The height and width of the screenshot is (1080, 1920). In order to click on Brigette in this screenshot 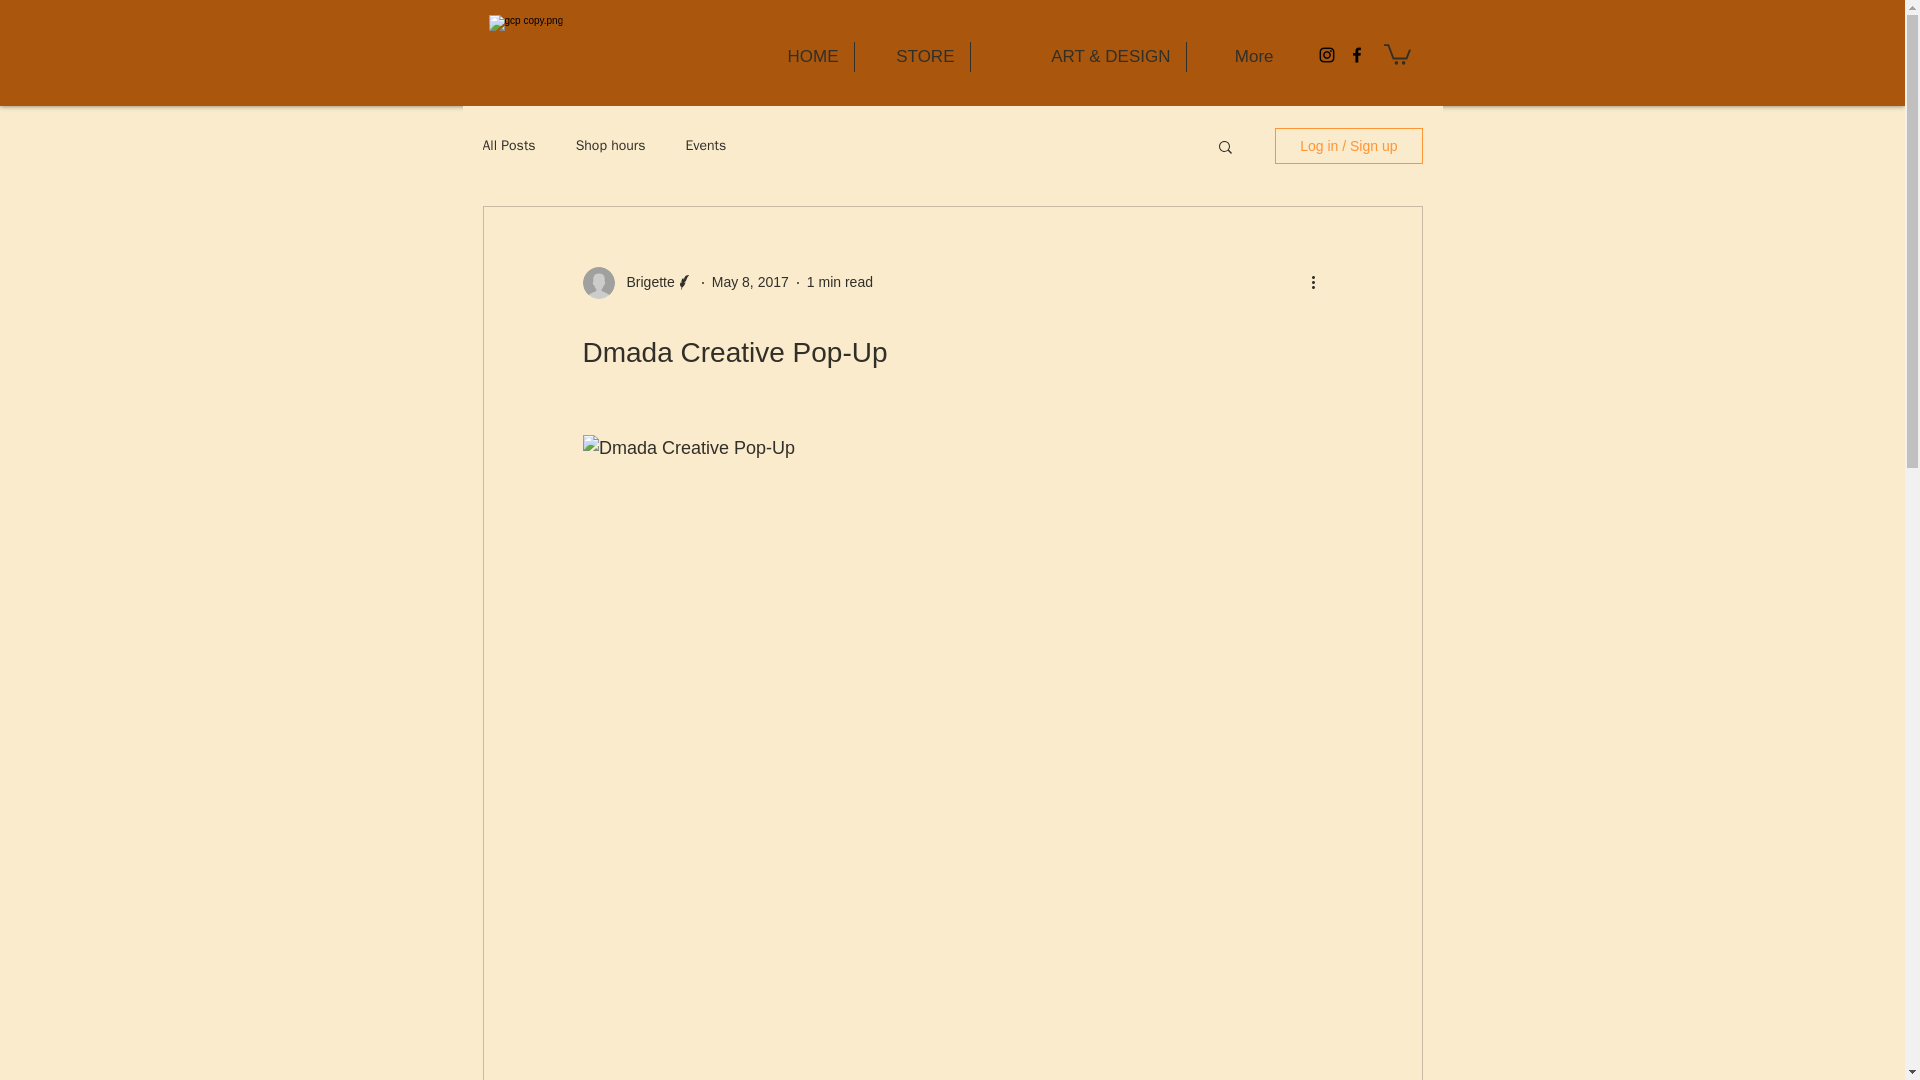, I will do `click(644, 282)`.